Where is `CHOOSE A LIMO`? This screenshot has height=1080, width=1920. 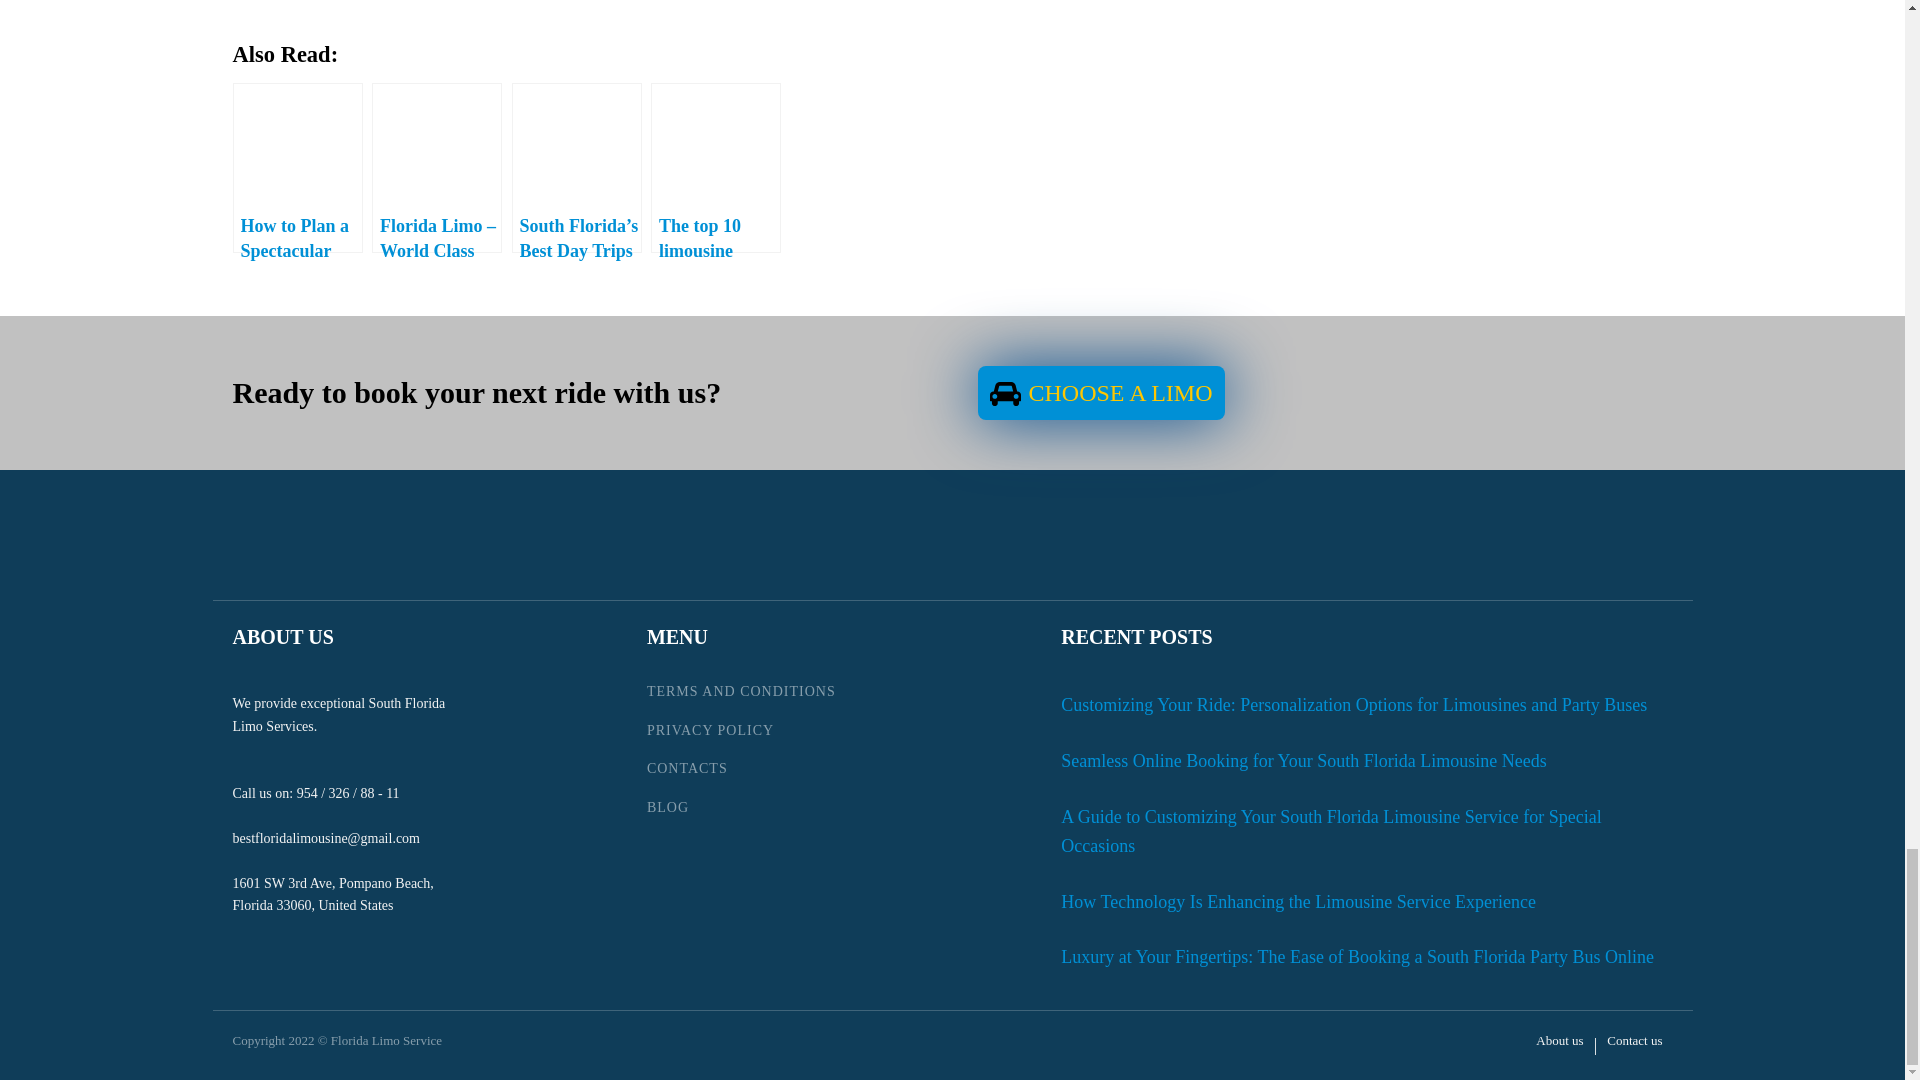
CHOOSE A LIMO is located at coordinates (1100, 393).